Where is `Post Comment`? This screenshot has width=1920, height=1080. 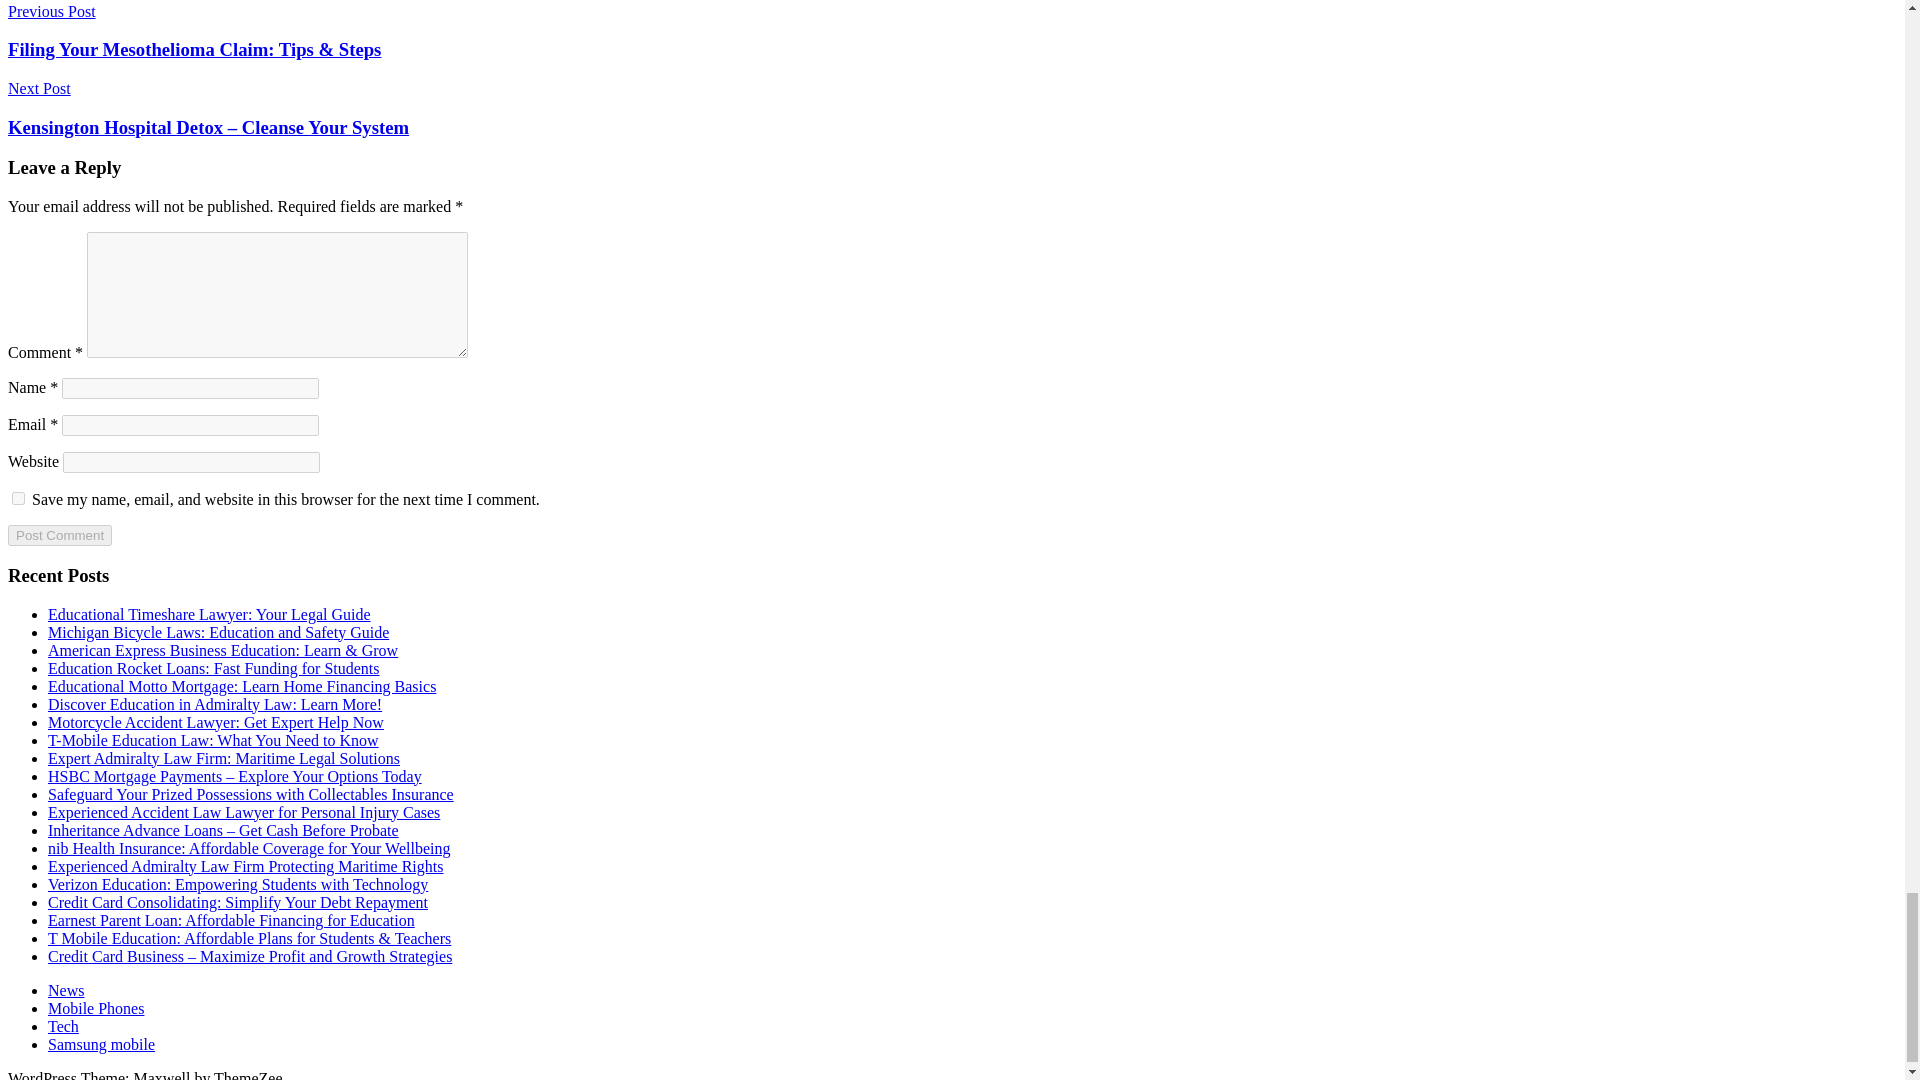 Post Comment is located at coordinates (59, 535).